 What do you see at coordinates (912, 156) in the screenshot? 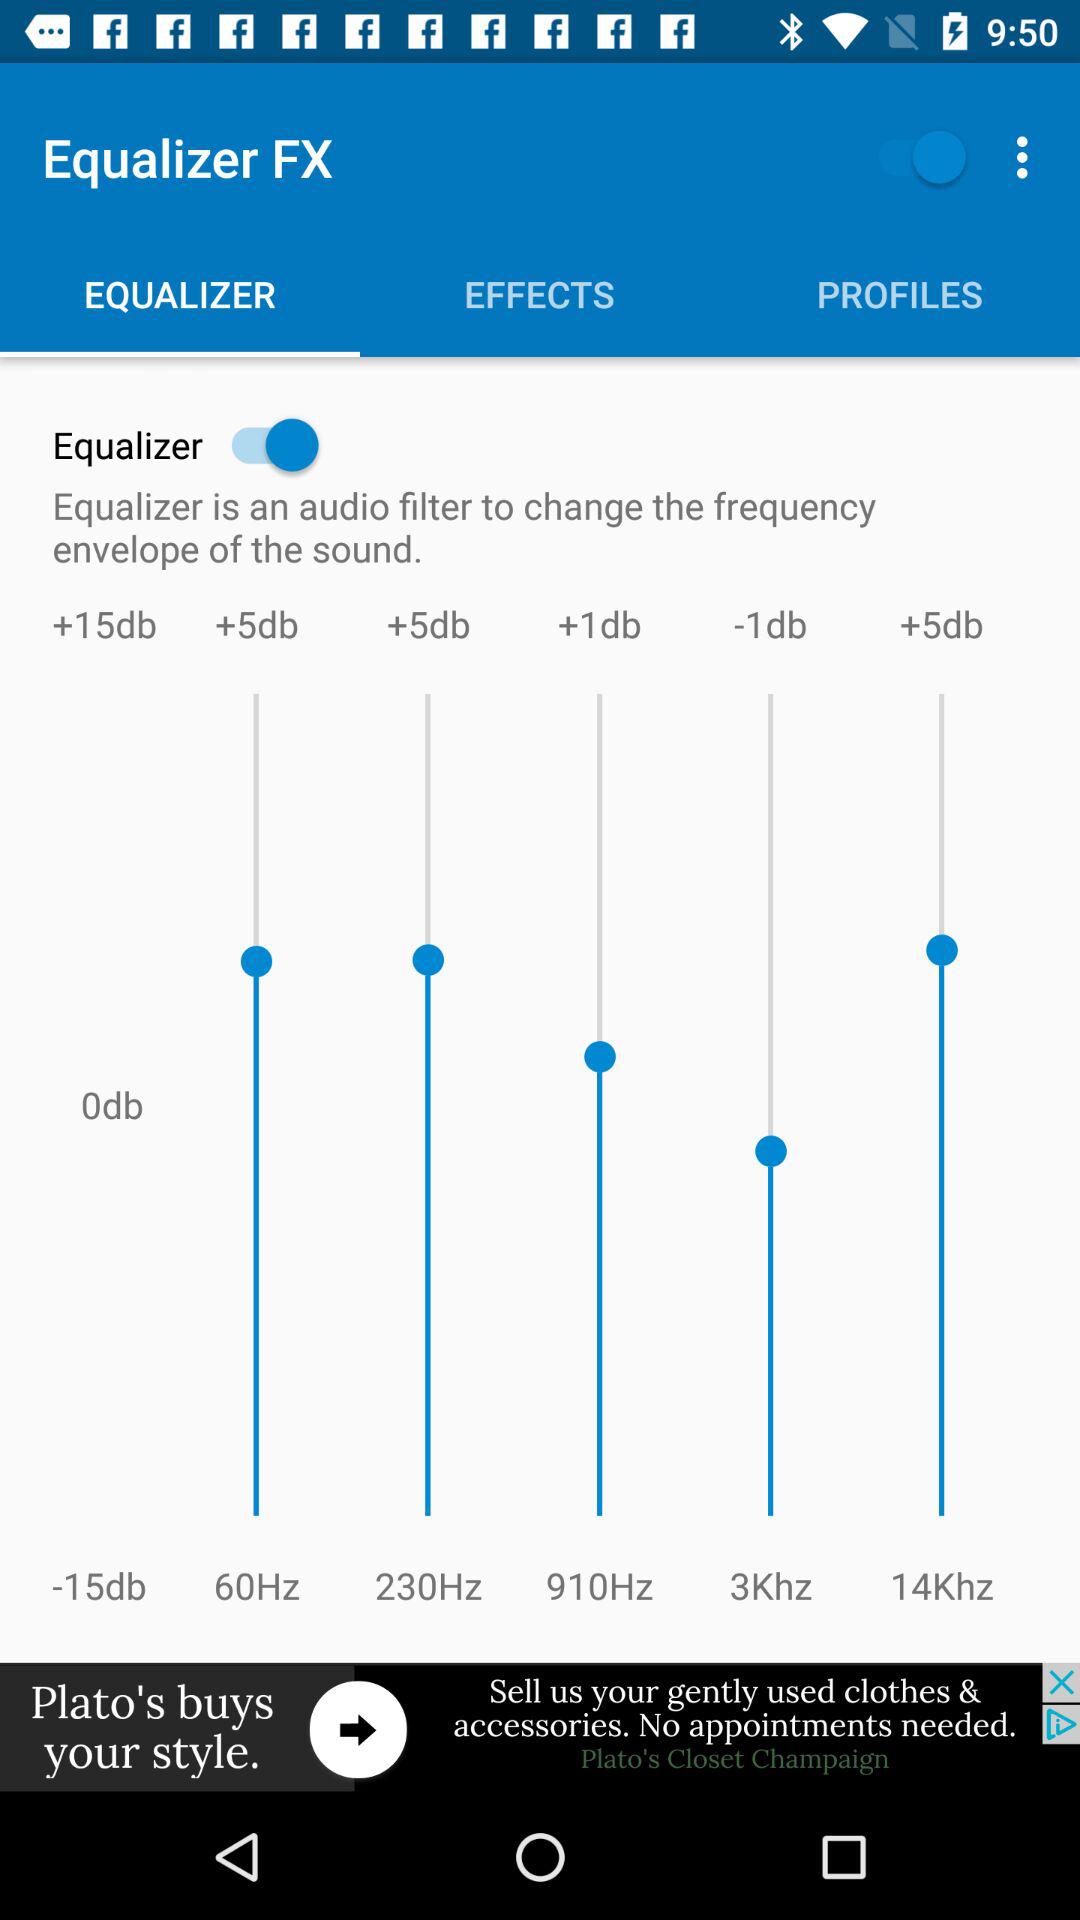
I see `go to on button` at bounding box center [912, 156].